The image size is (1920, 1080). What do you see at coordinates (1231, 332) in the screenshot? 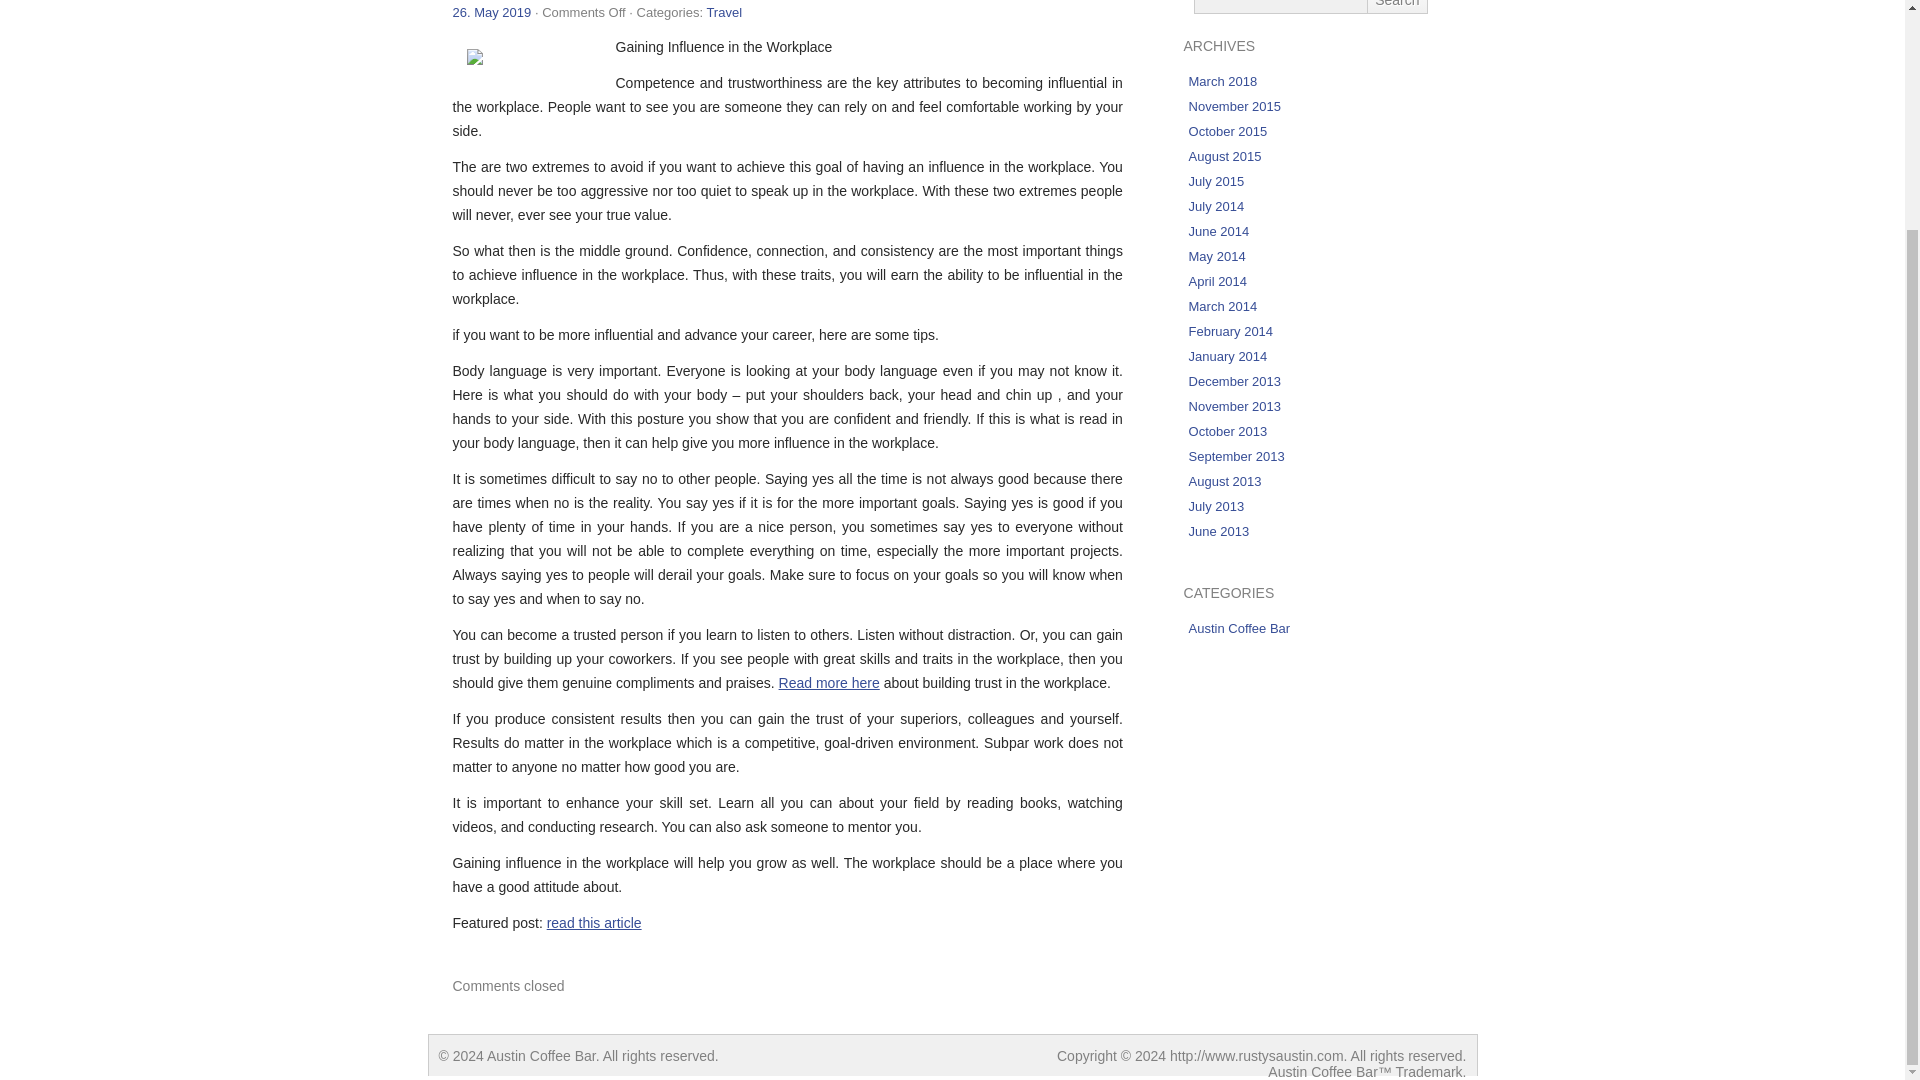
I see `February 2014` at bounding box center [1231, 332].